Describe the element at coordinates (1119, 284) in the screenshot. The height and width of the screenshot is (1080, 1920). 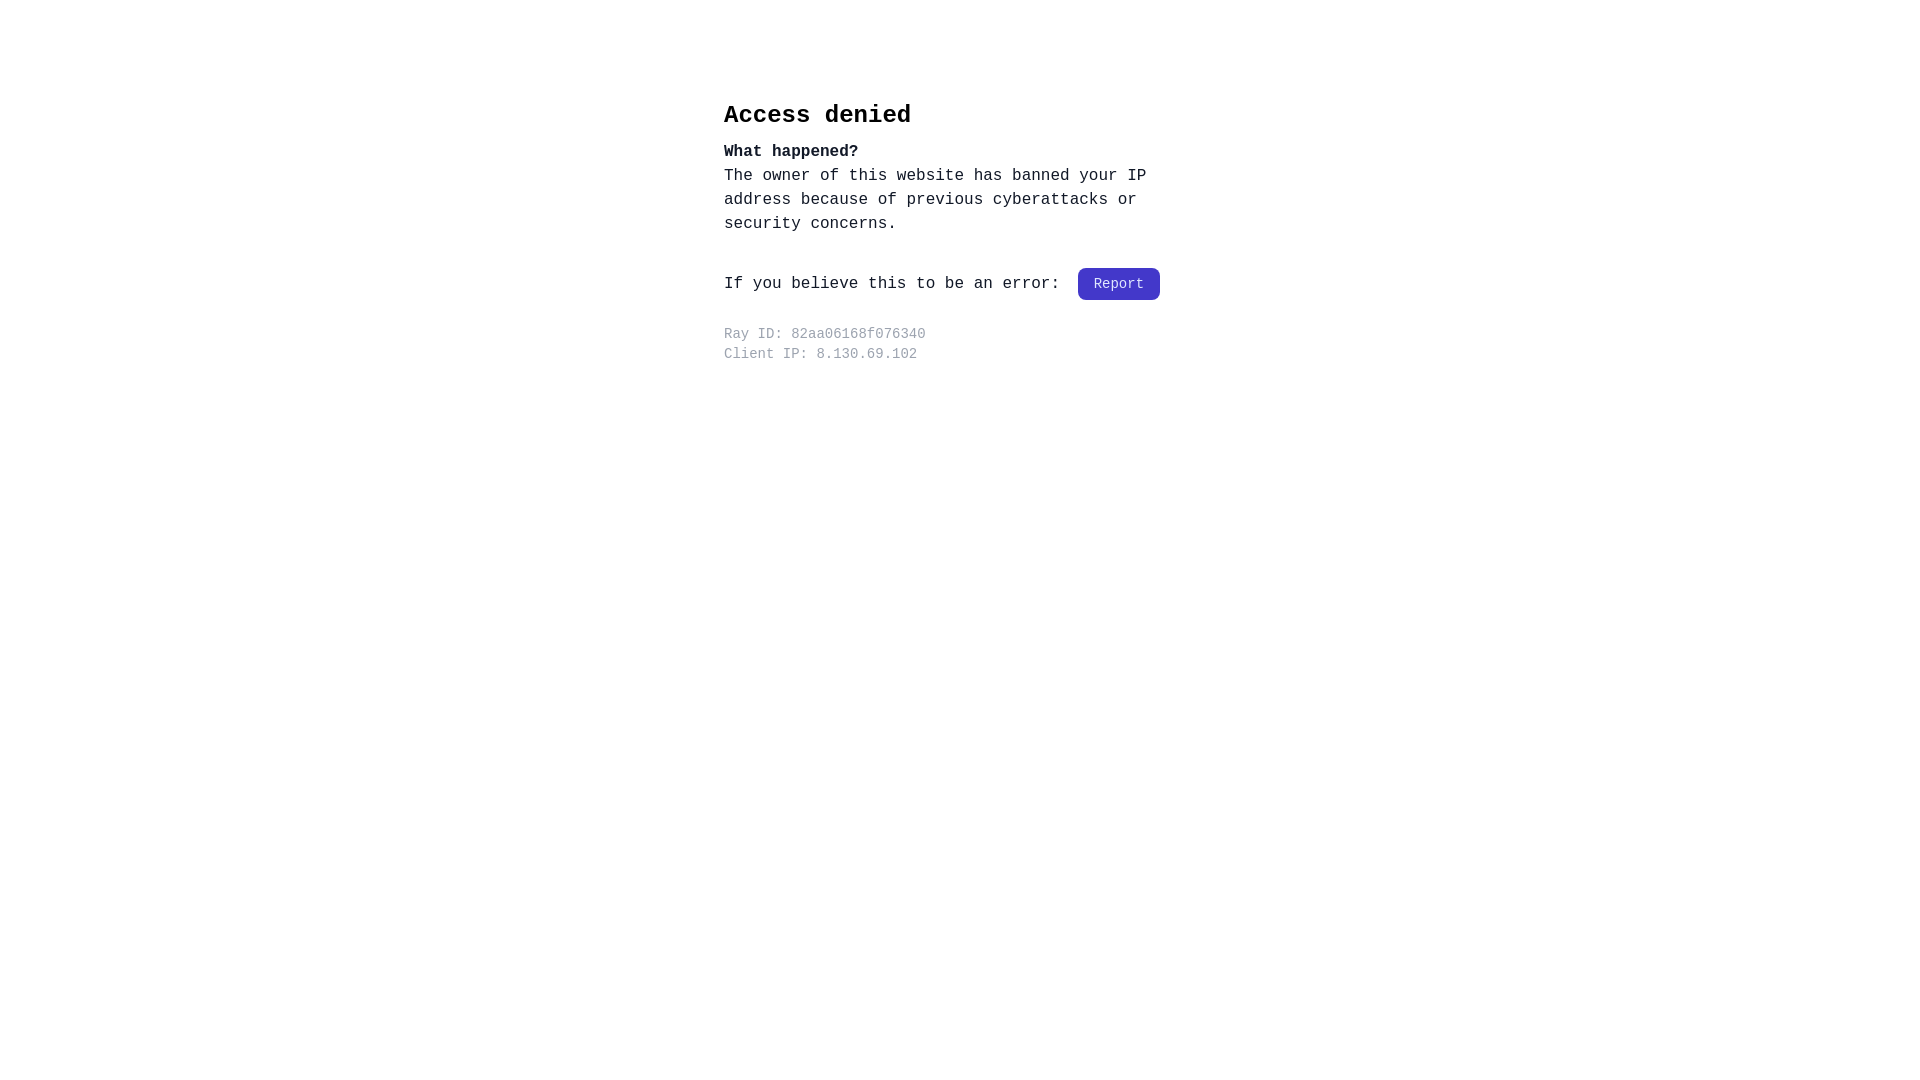
I see `Report` at that location.